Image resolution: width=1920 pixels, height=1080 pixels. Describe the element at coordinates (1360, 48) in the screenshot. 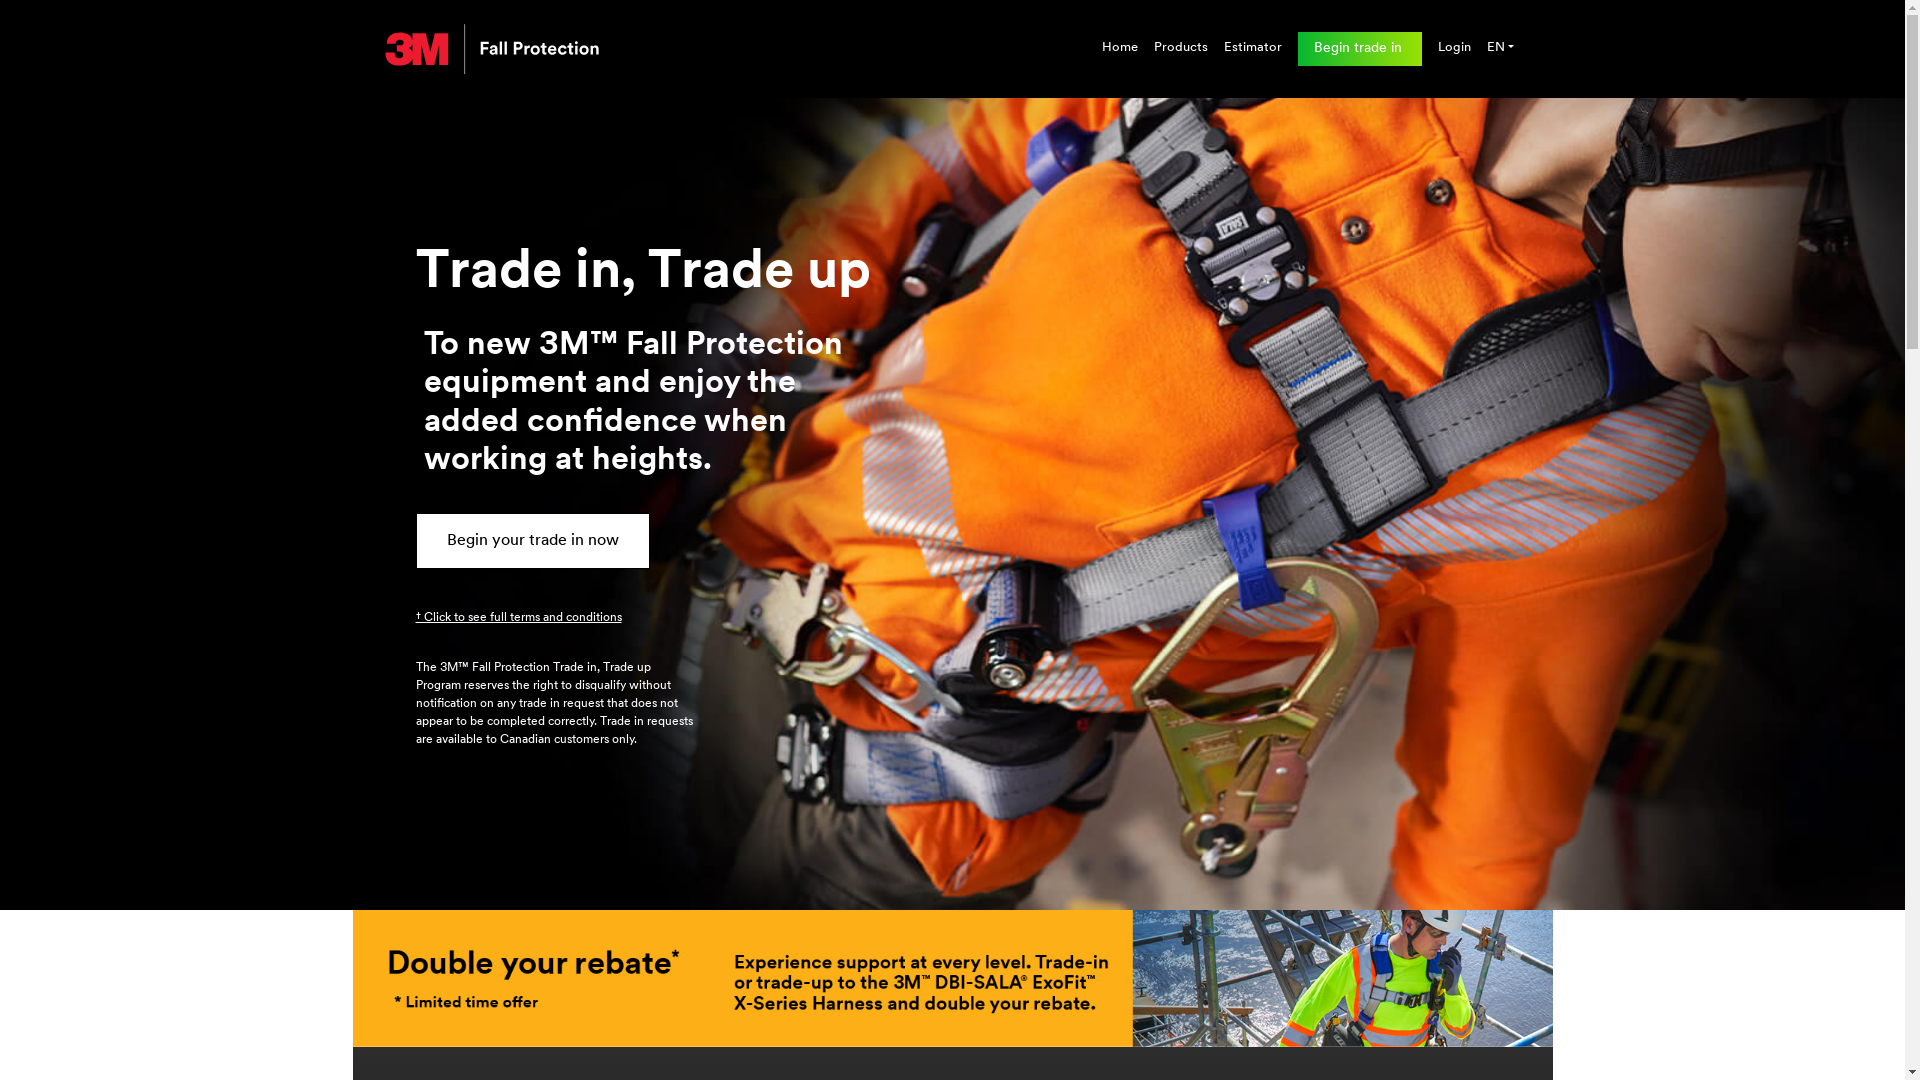

I see `Begin trade in` at that location.